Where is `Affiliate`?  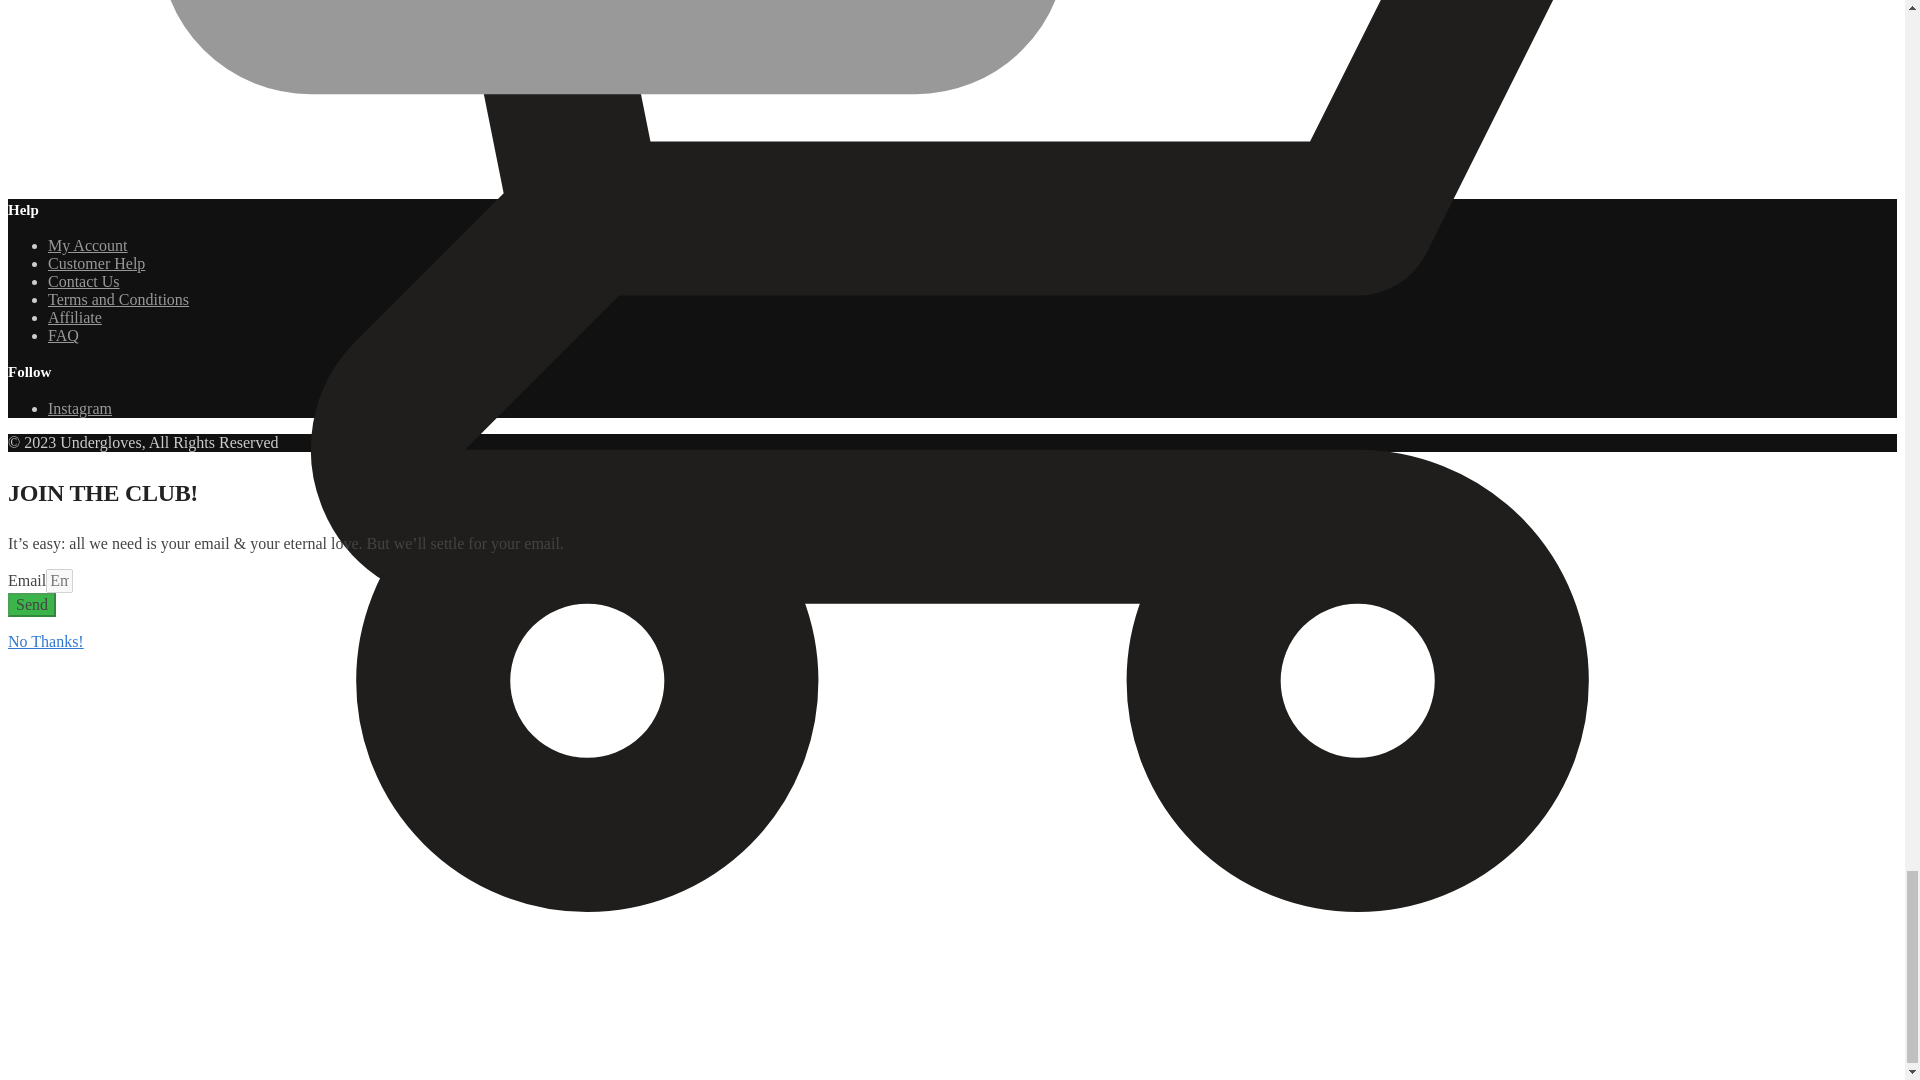
Affiliate is located at coordinates (74, 317).